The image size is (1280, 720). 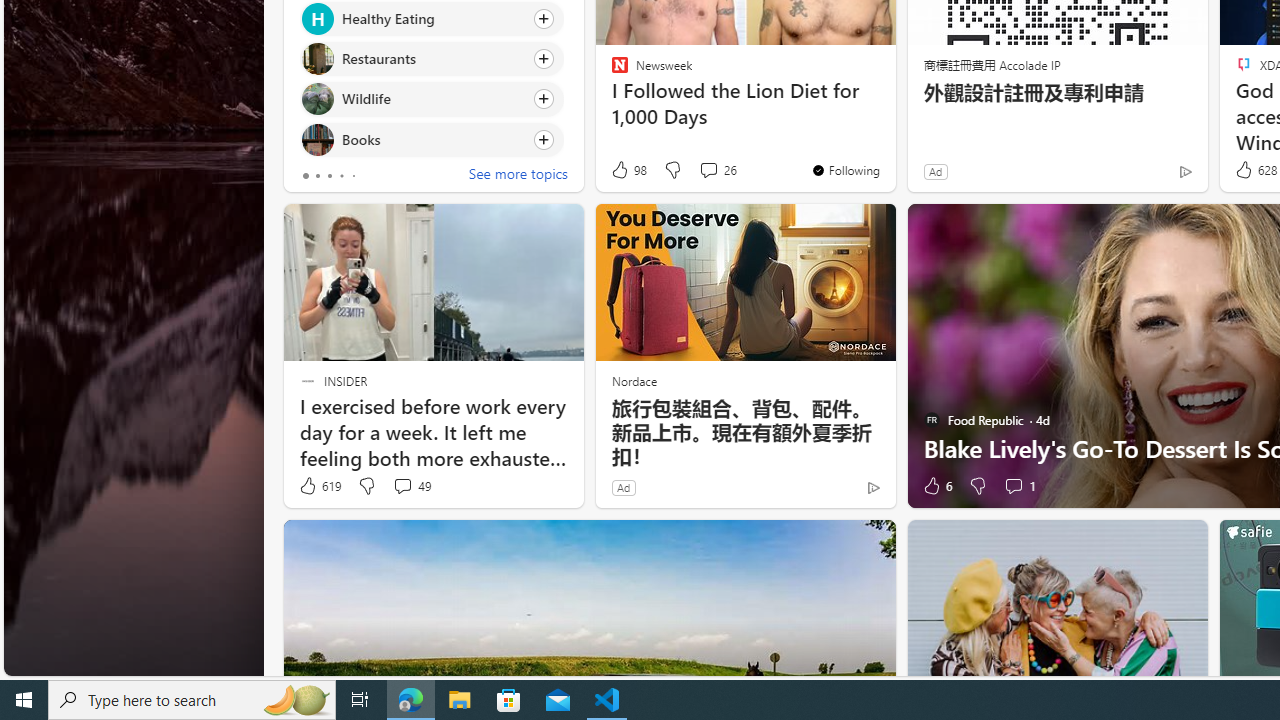 What do you see at coordinates (432, 59) in the screenshot?
I see `Click to follow topic Restaurants` at bounding box center [432, 59].